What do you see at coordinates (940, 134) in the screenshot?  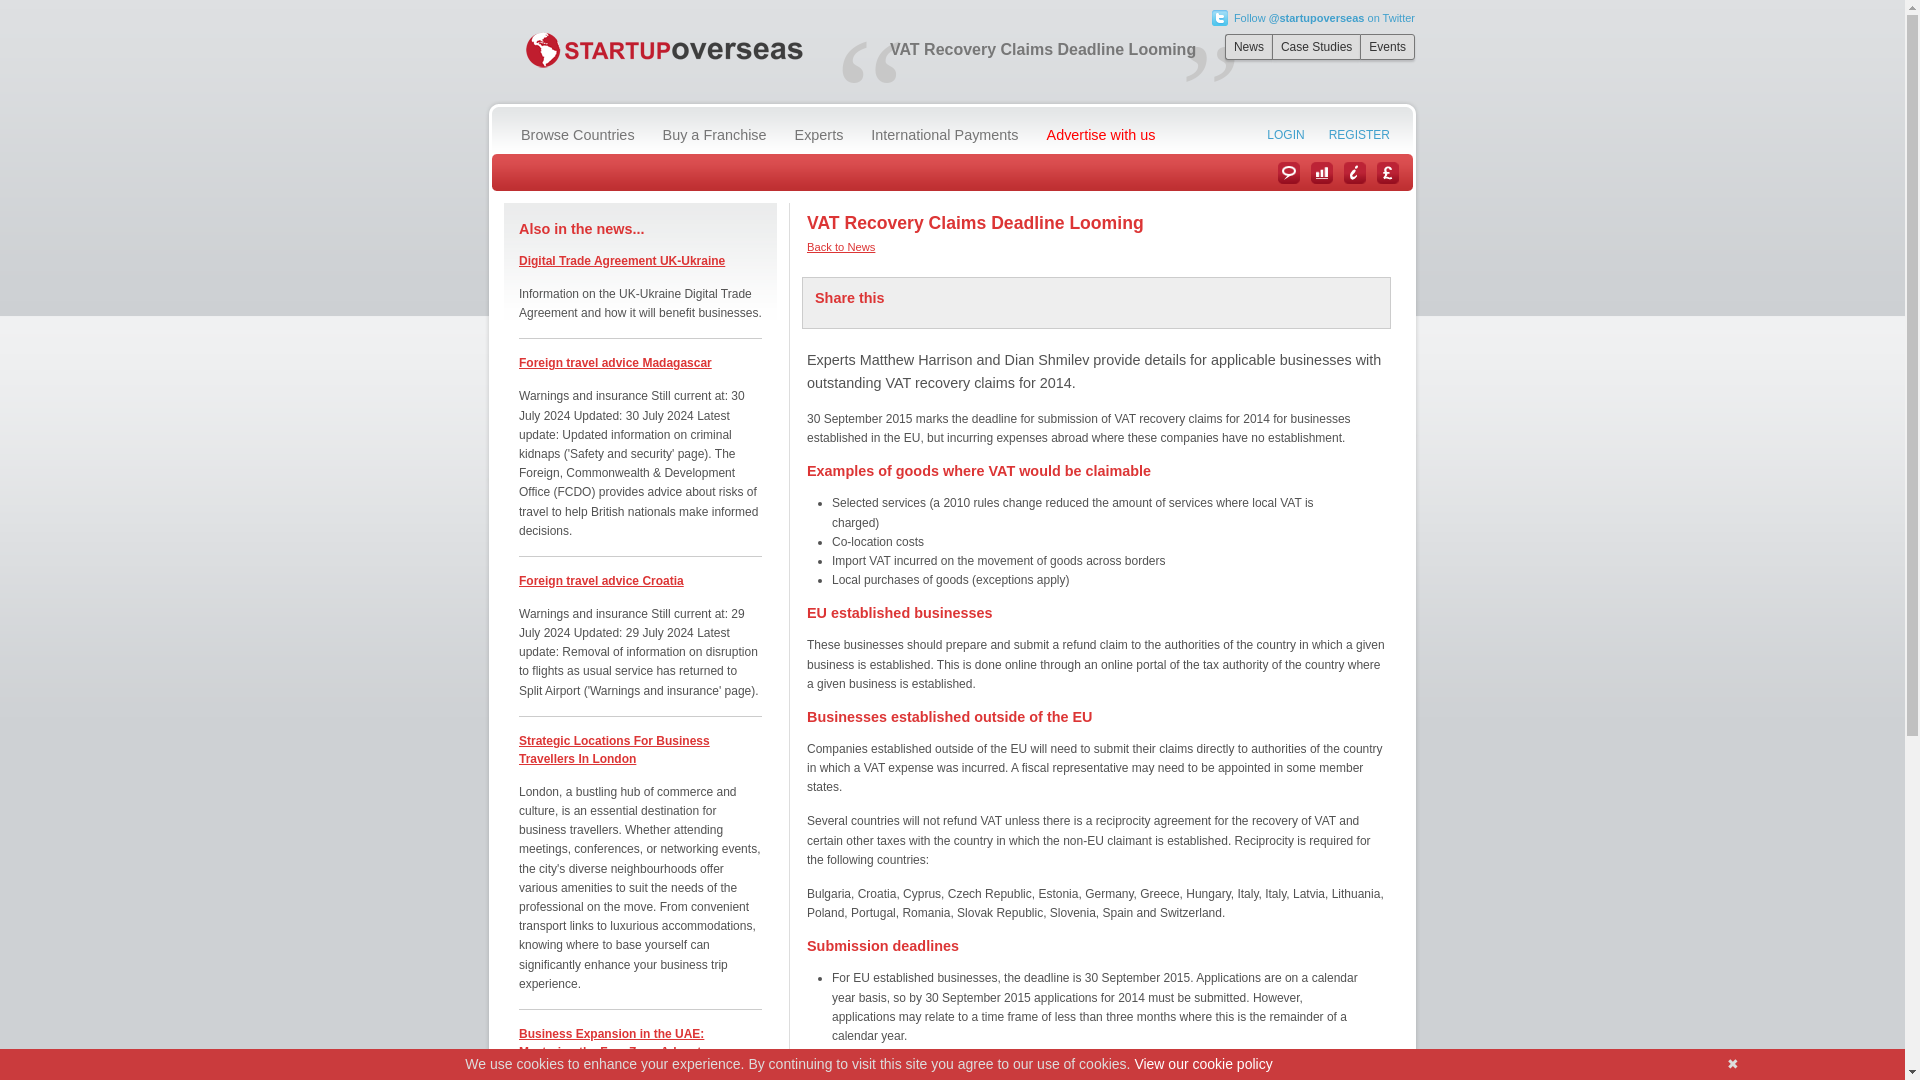 I see `International Payments` at bounding box center [940, 134].